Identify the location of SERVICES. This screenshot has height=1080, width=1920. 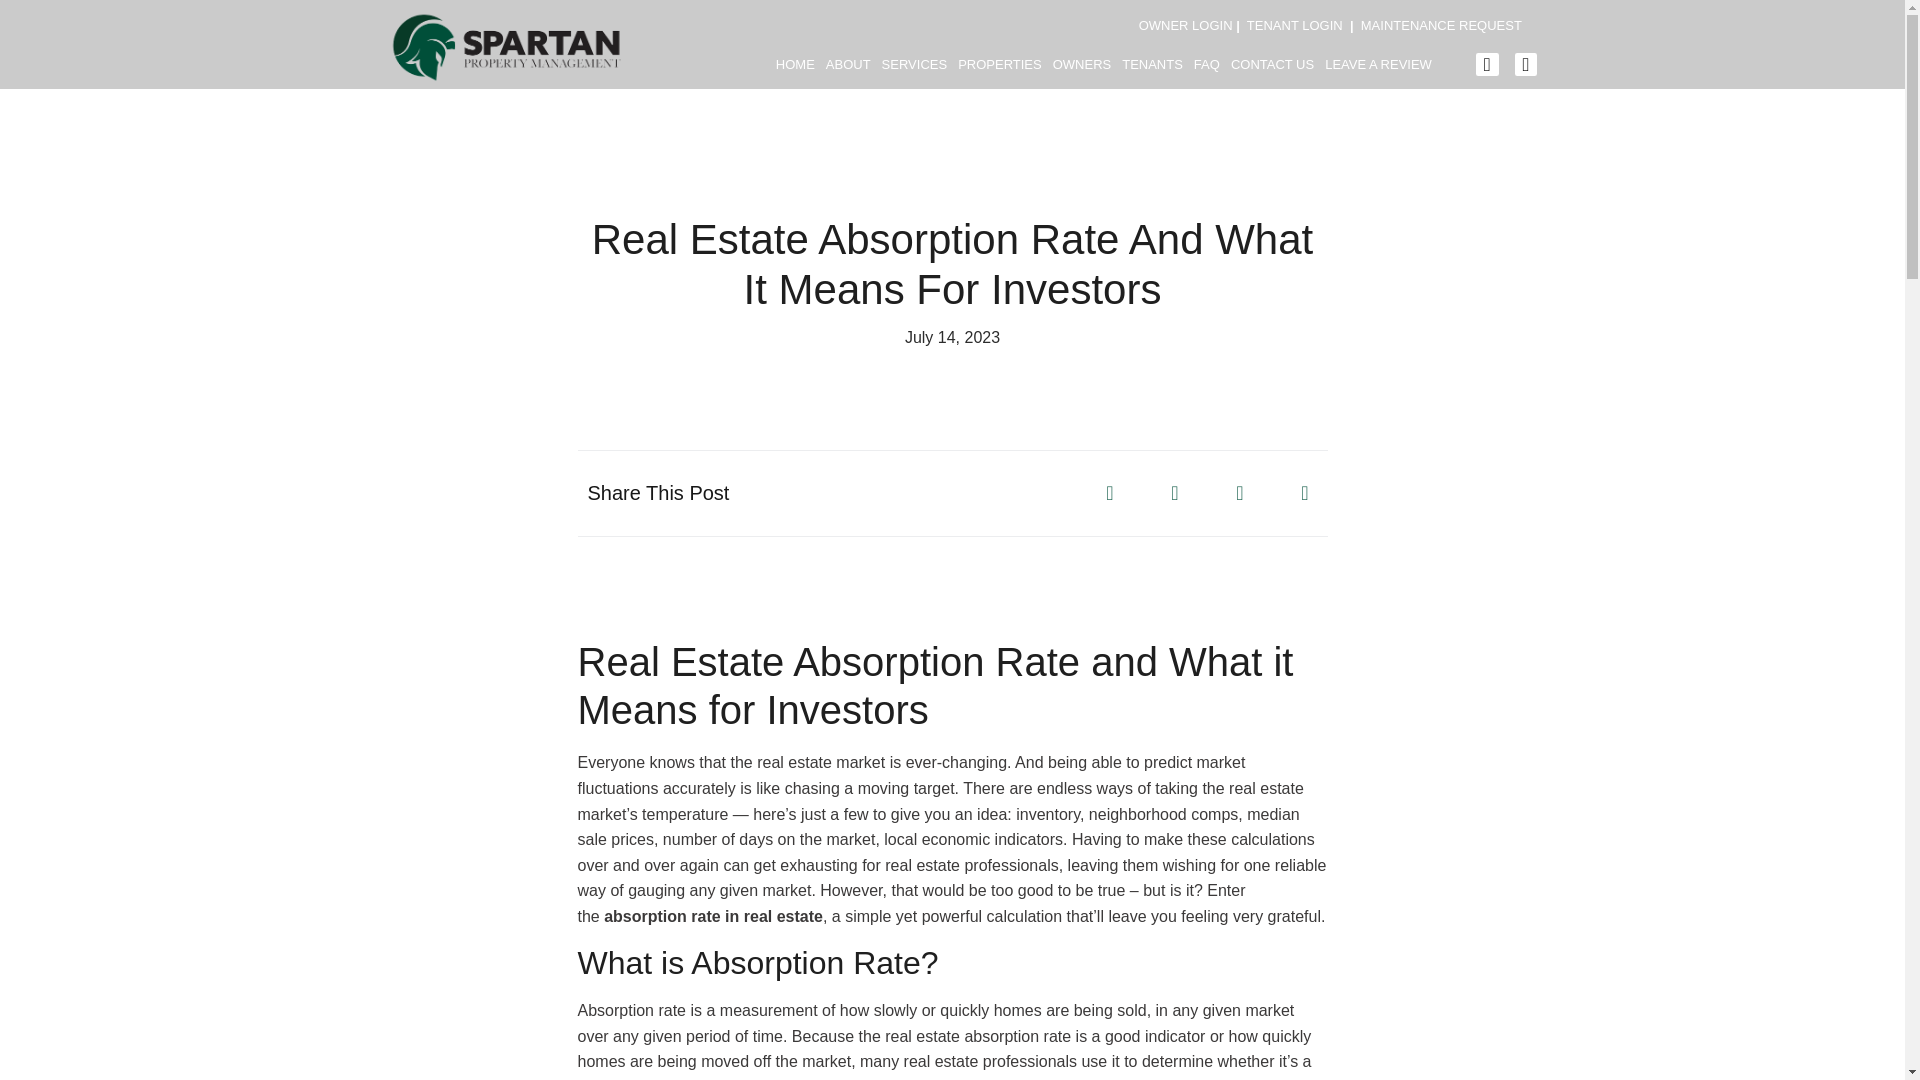
(914, 64).